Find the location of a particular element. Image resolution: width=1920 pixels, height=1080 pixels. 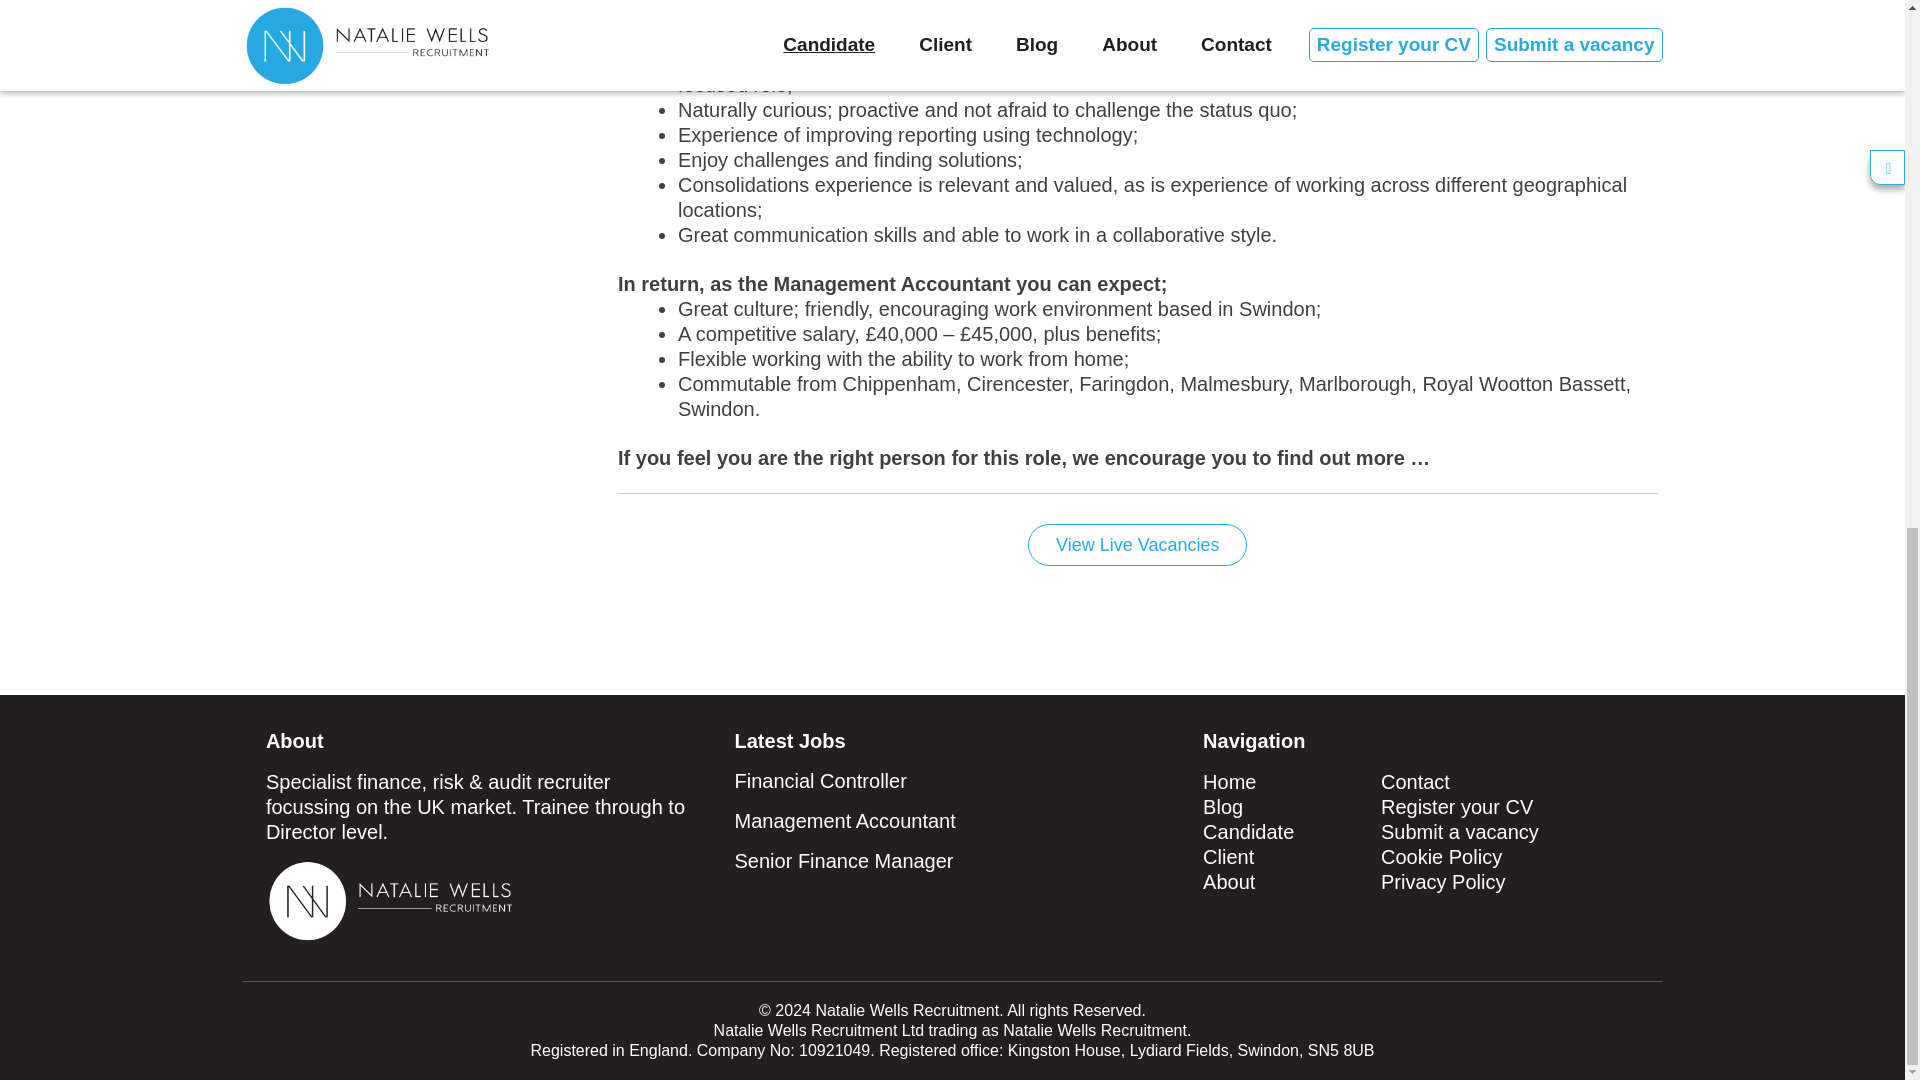

Contact is located at coordinates (1414, 782).